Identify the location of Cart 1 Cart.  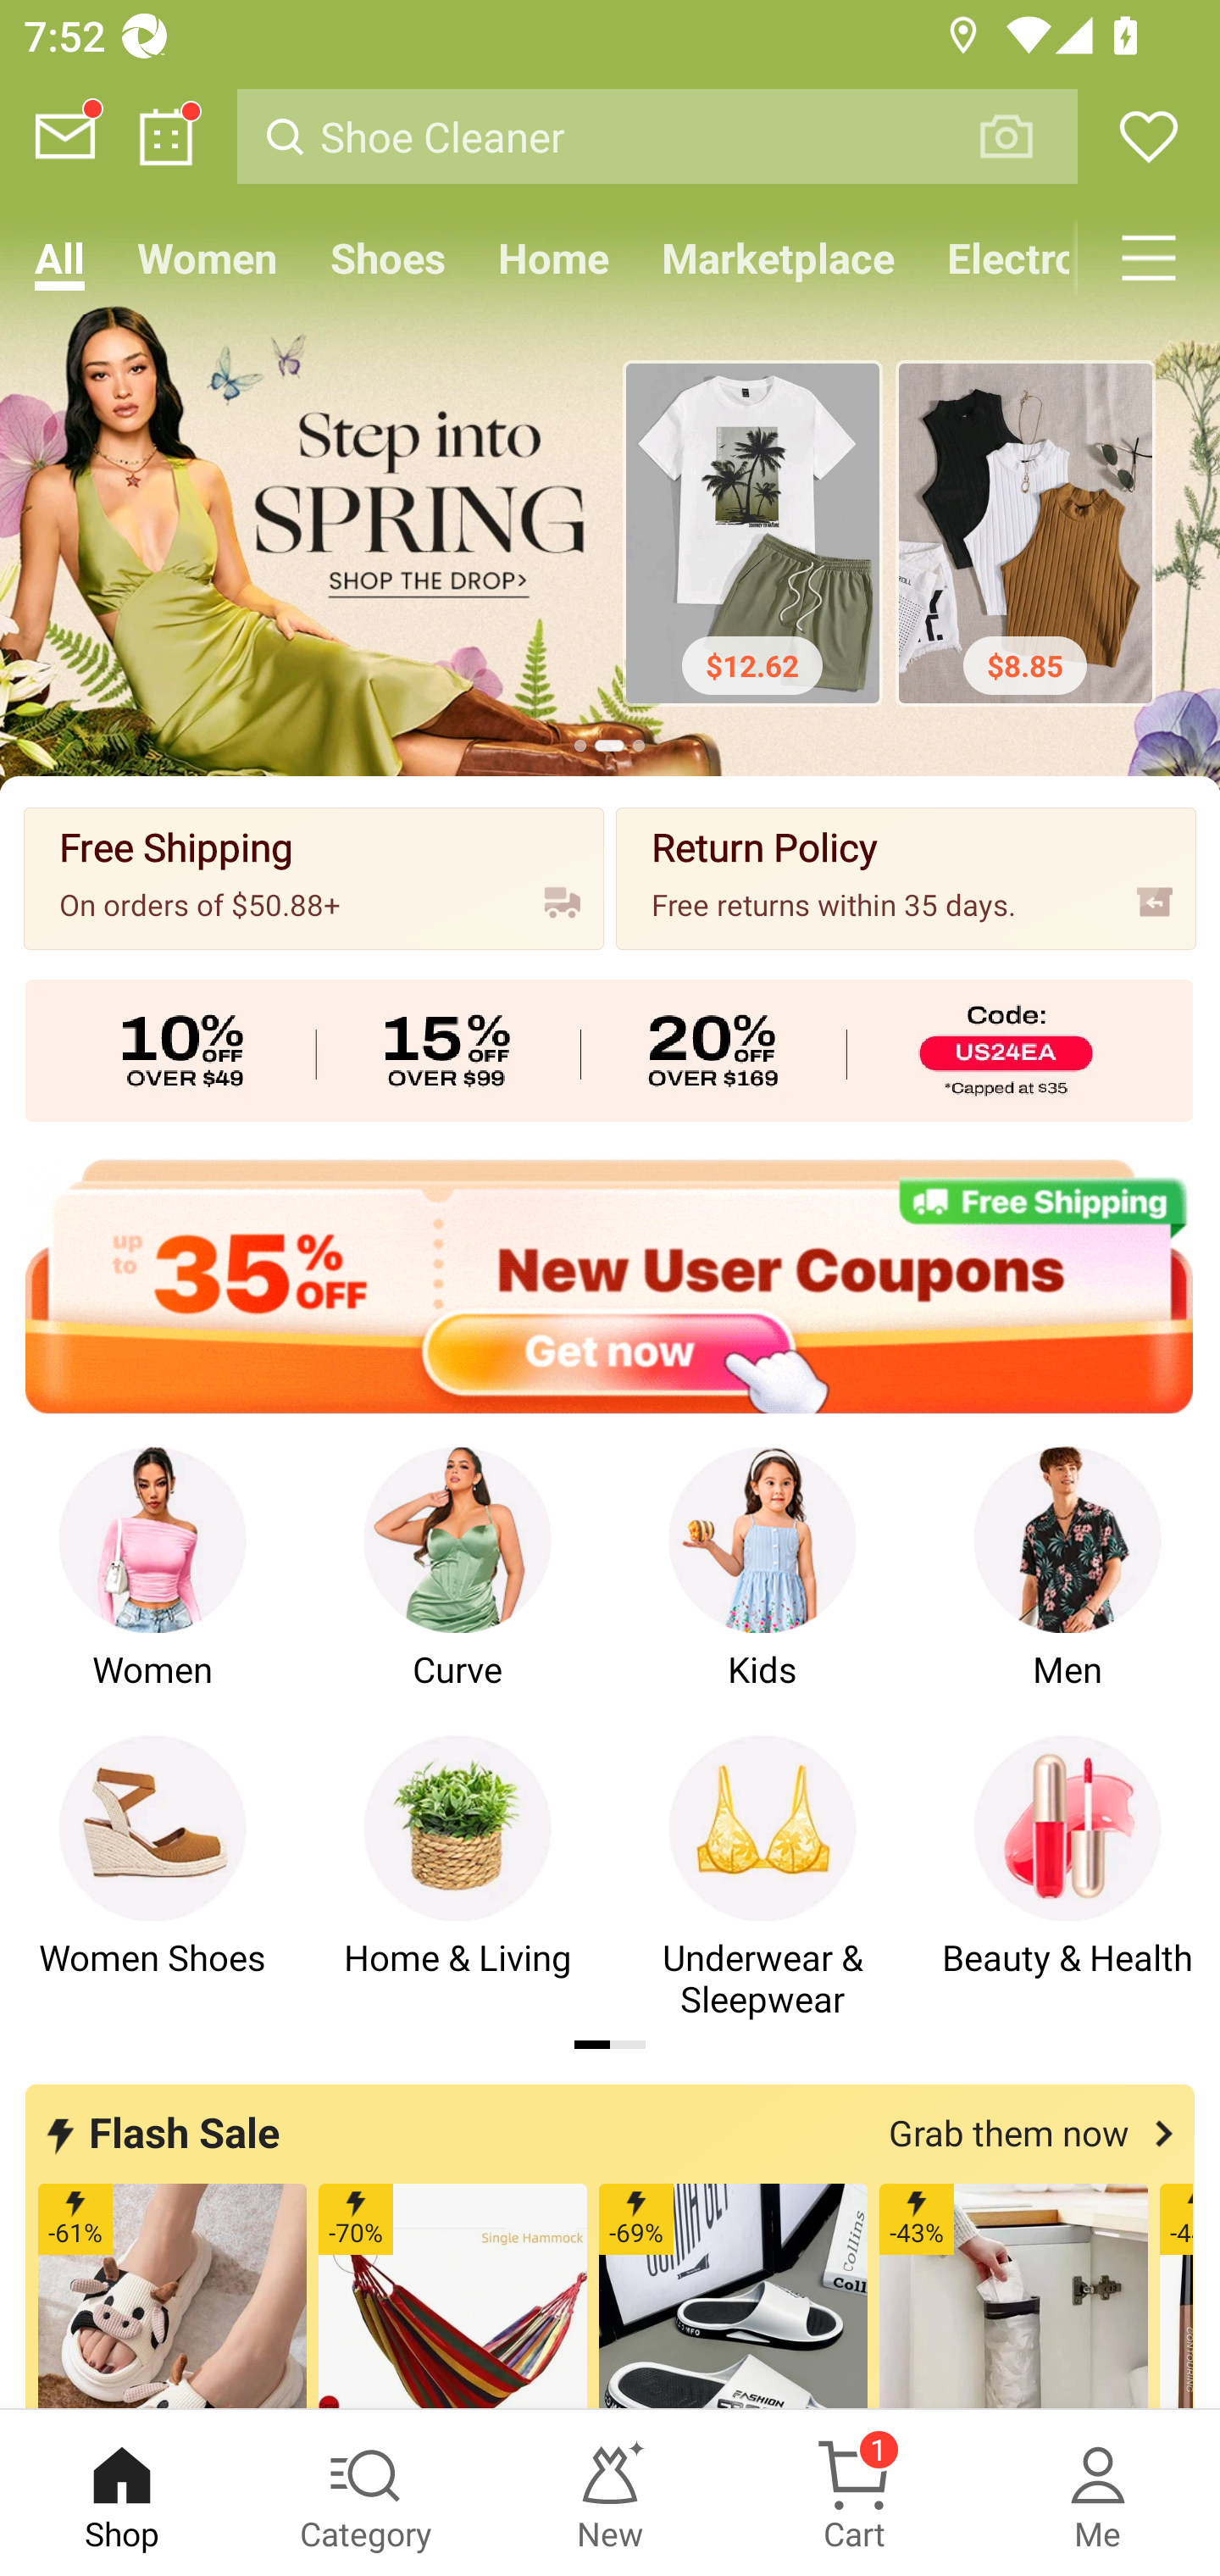
(854, 2493).